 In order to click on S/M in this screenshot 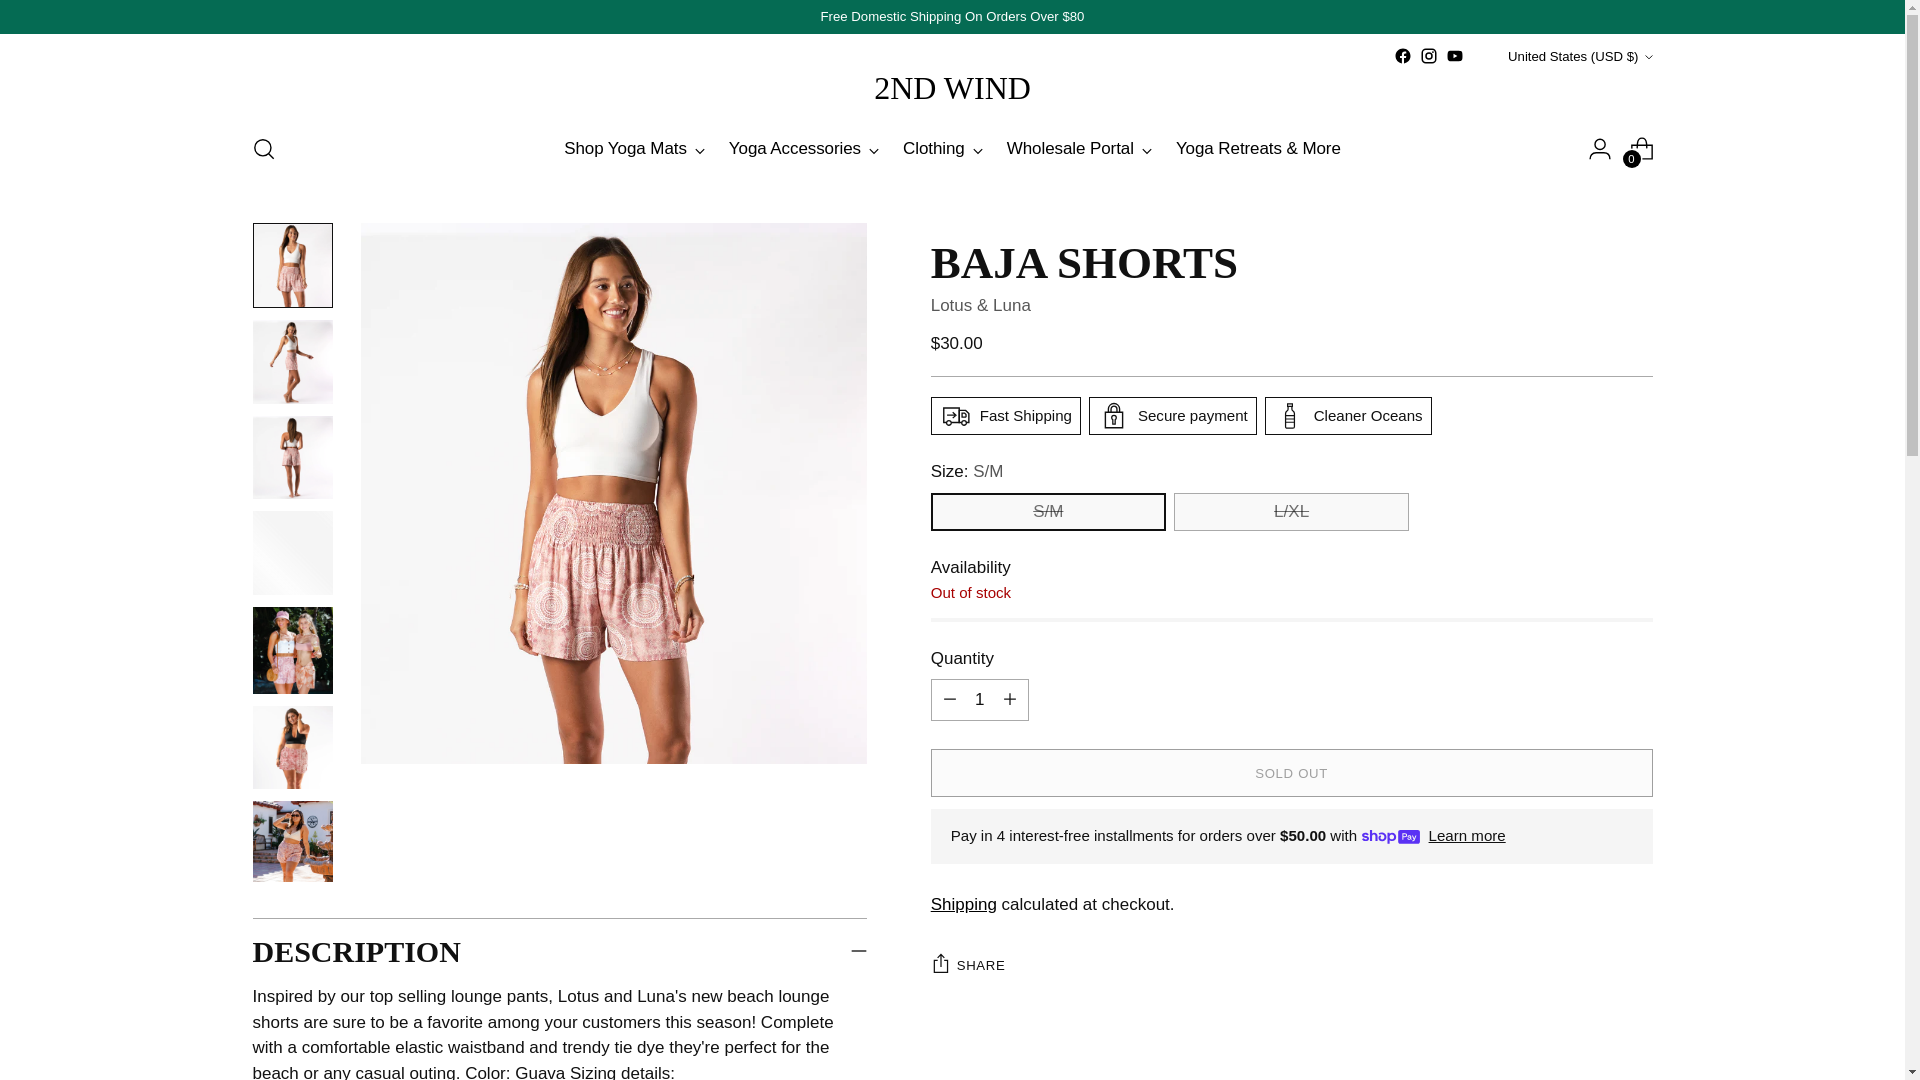, I will do `click(1048, 512)`.